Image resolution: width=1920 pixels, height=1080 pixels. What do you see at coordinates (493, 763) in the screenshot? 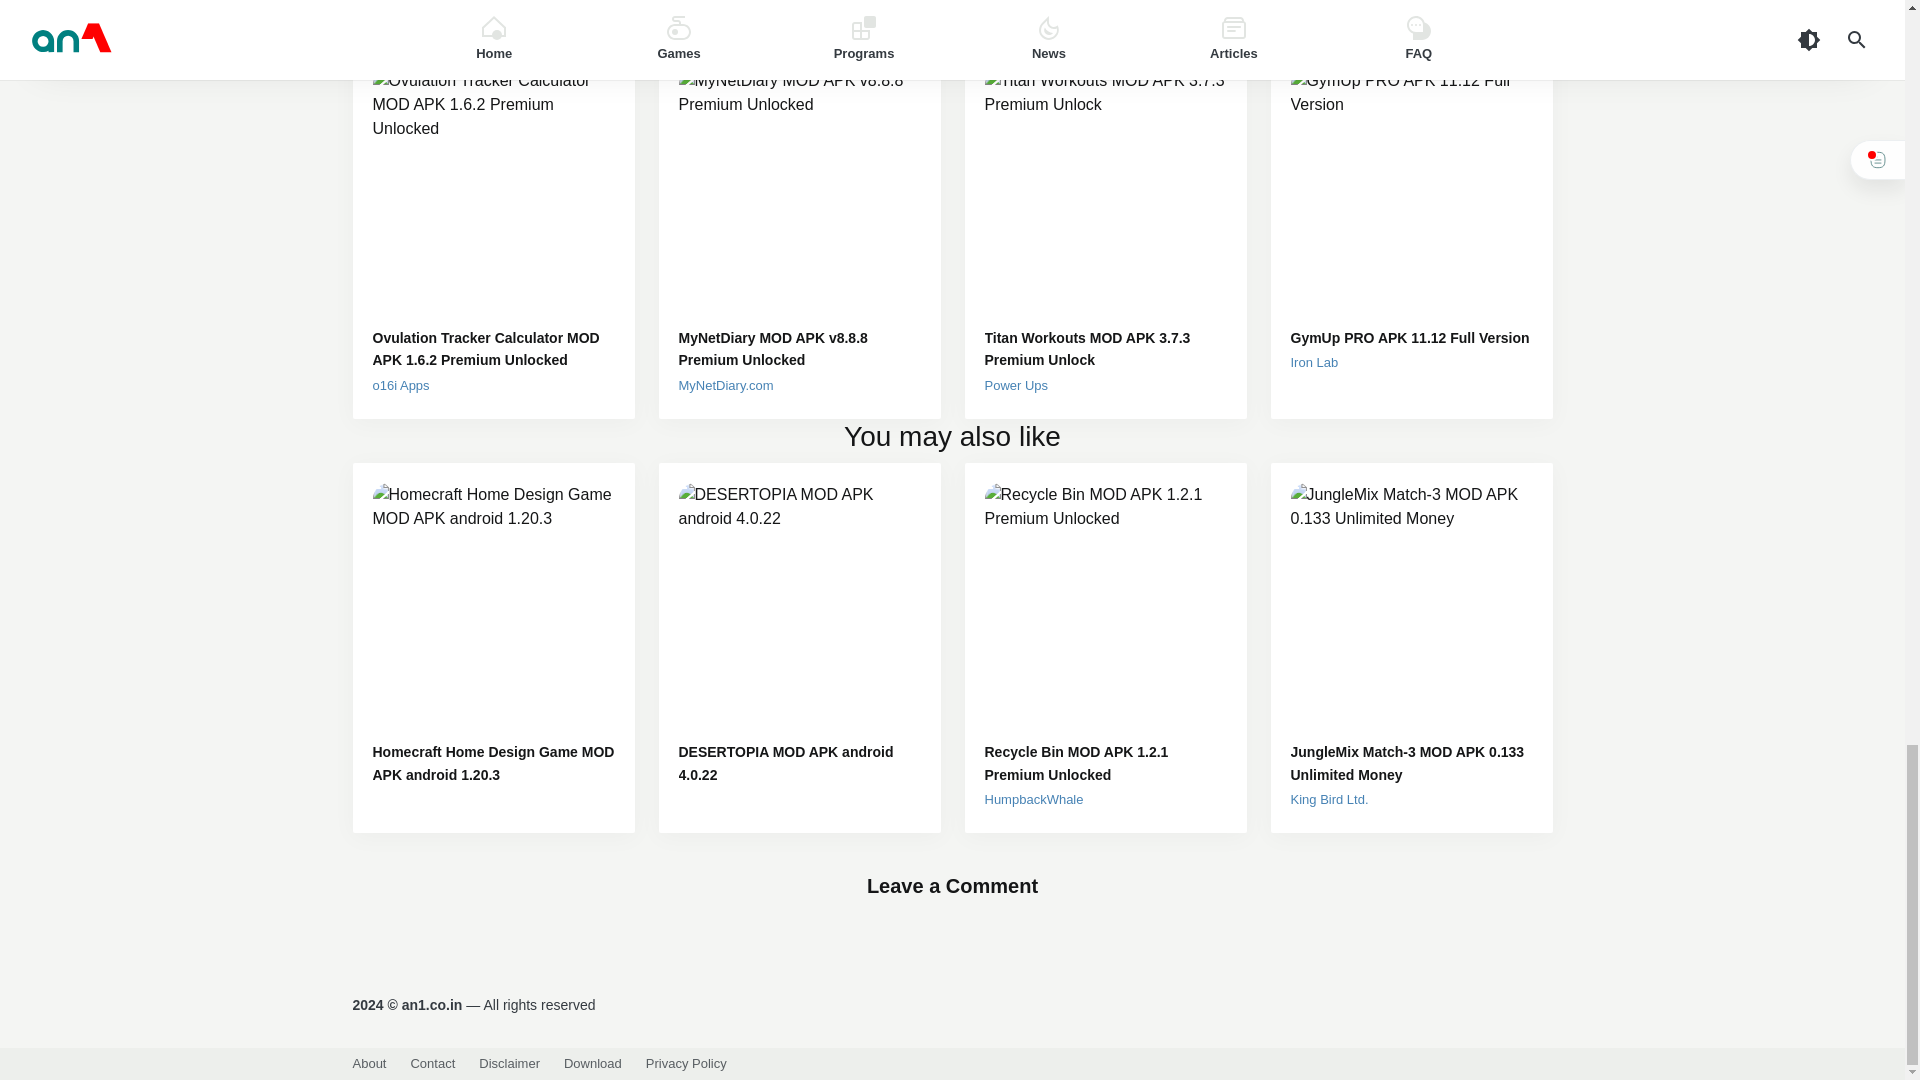
I see `Homecraft Home Design Game MOD APK android 1.20.3` at bounding box center [493, 763].